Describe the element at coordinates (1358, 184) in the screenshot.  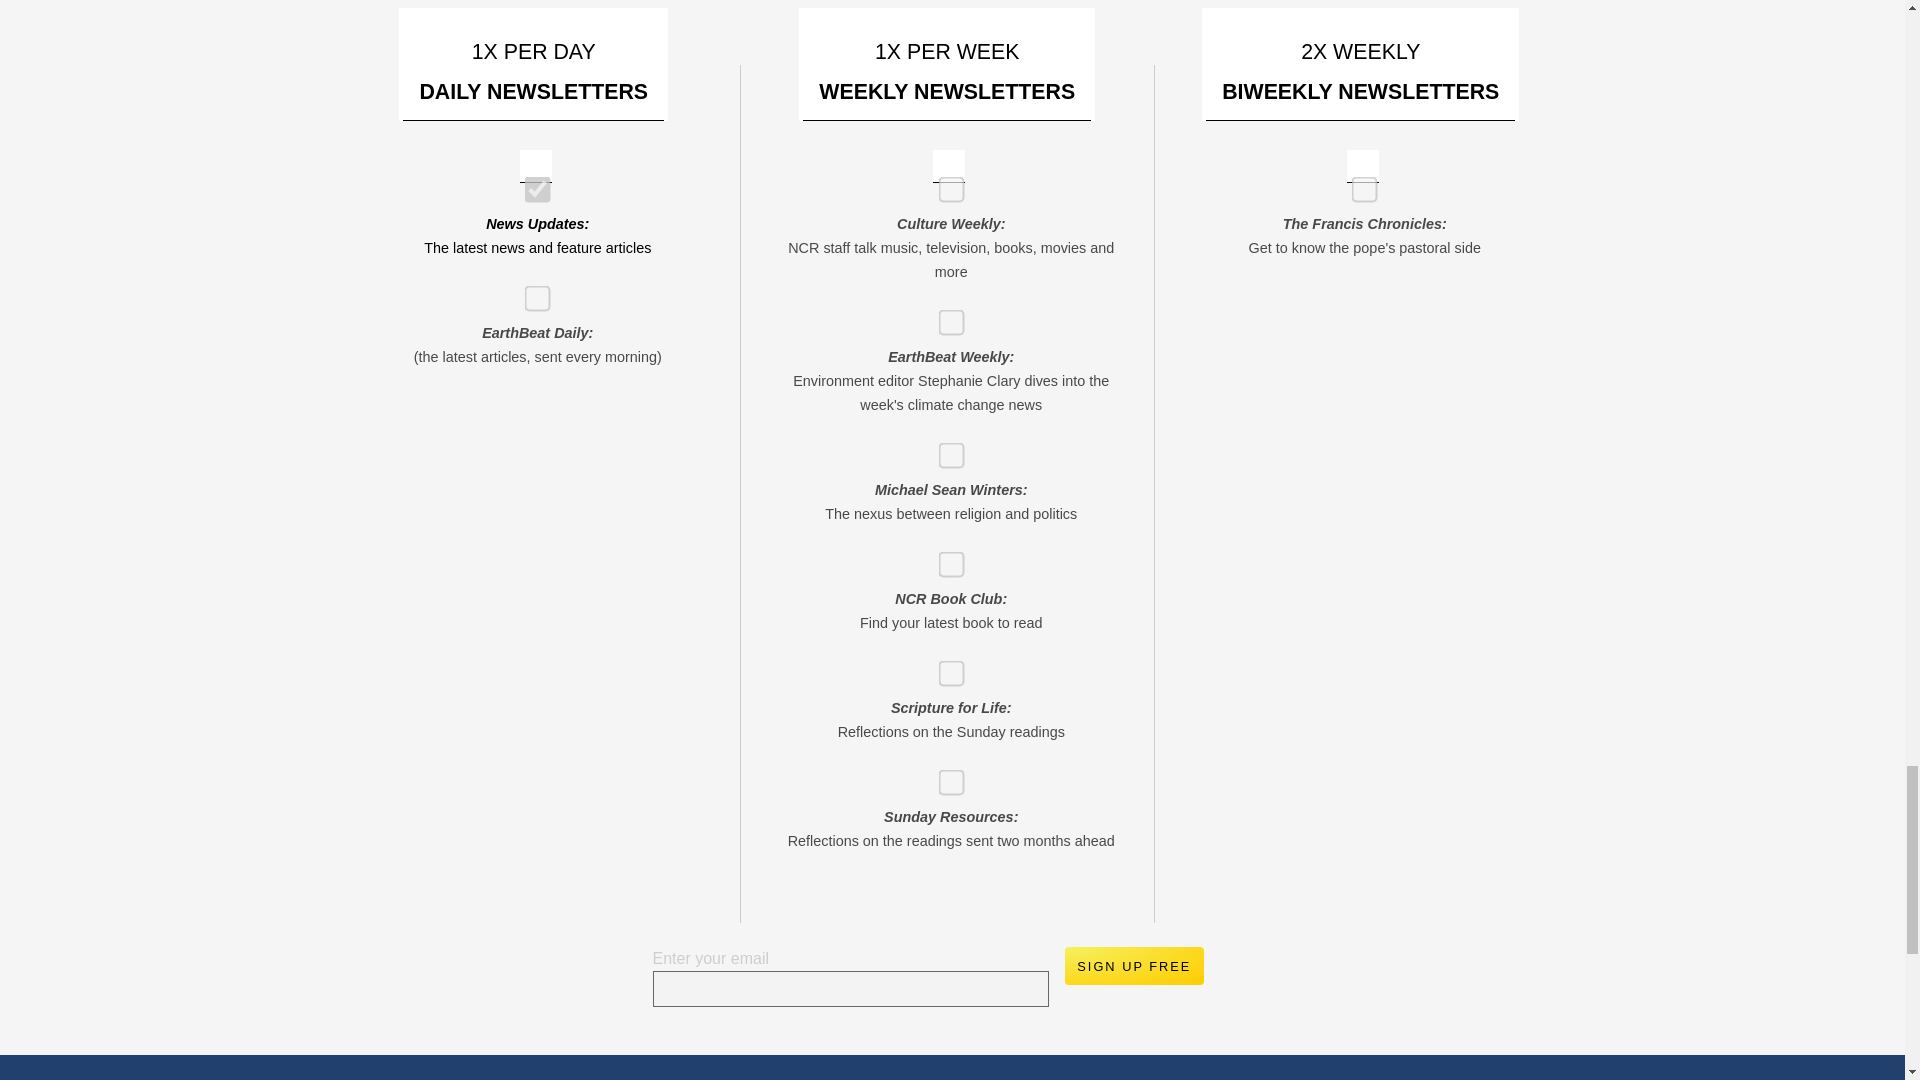
I see `9b73e2ca65` at that location.